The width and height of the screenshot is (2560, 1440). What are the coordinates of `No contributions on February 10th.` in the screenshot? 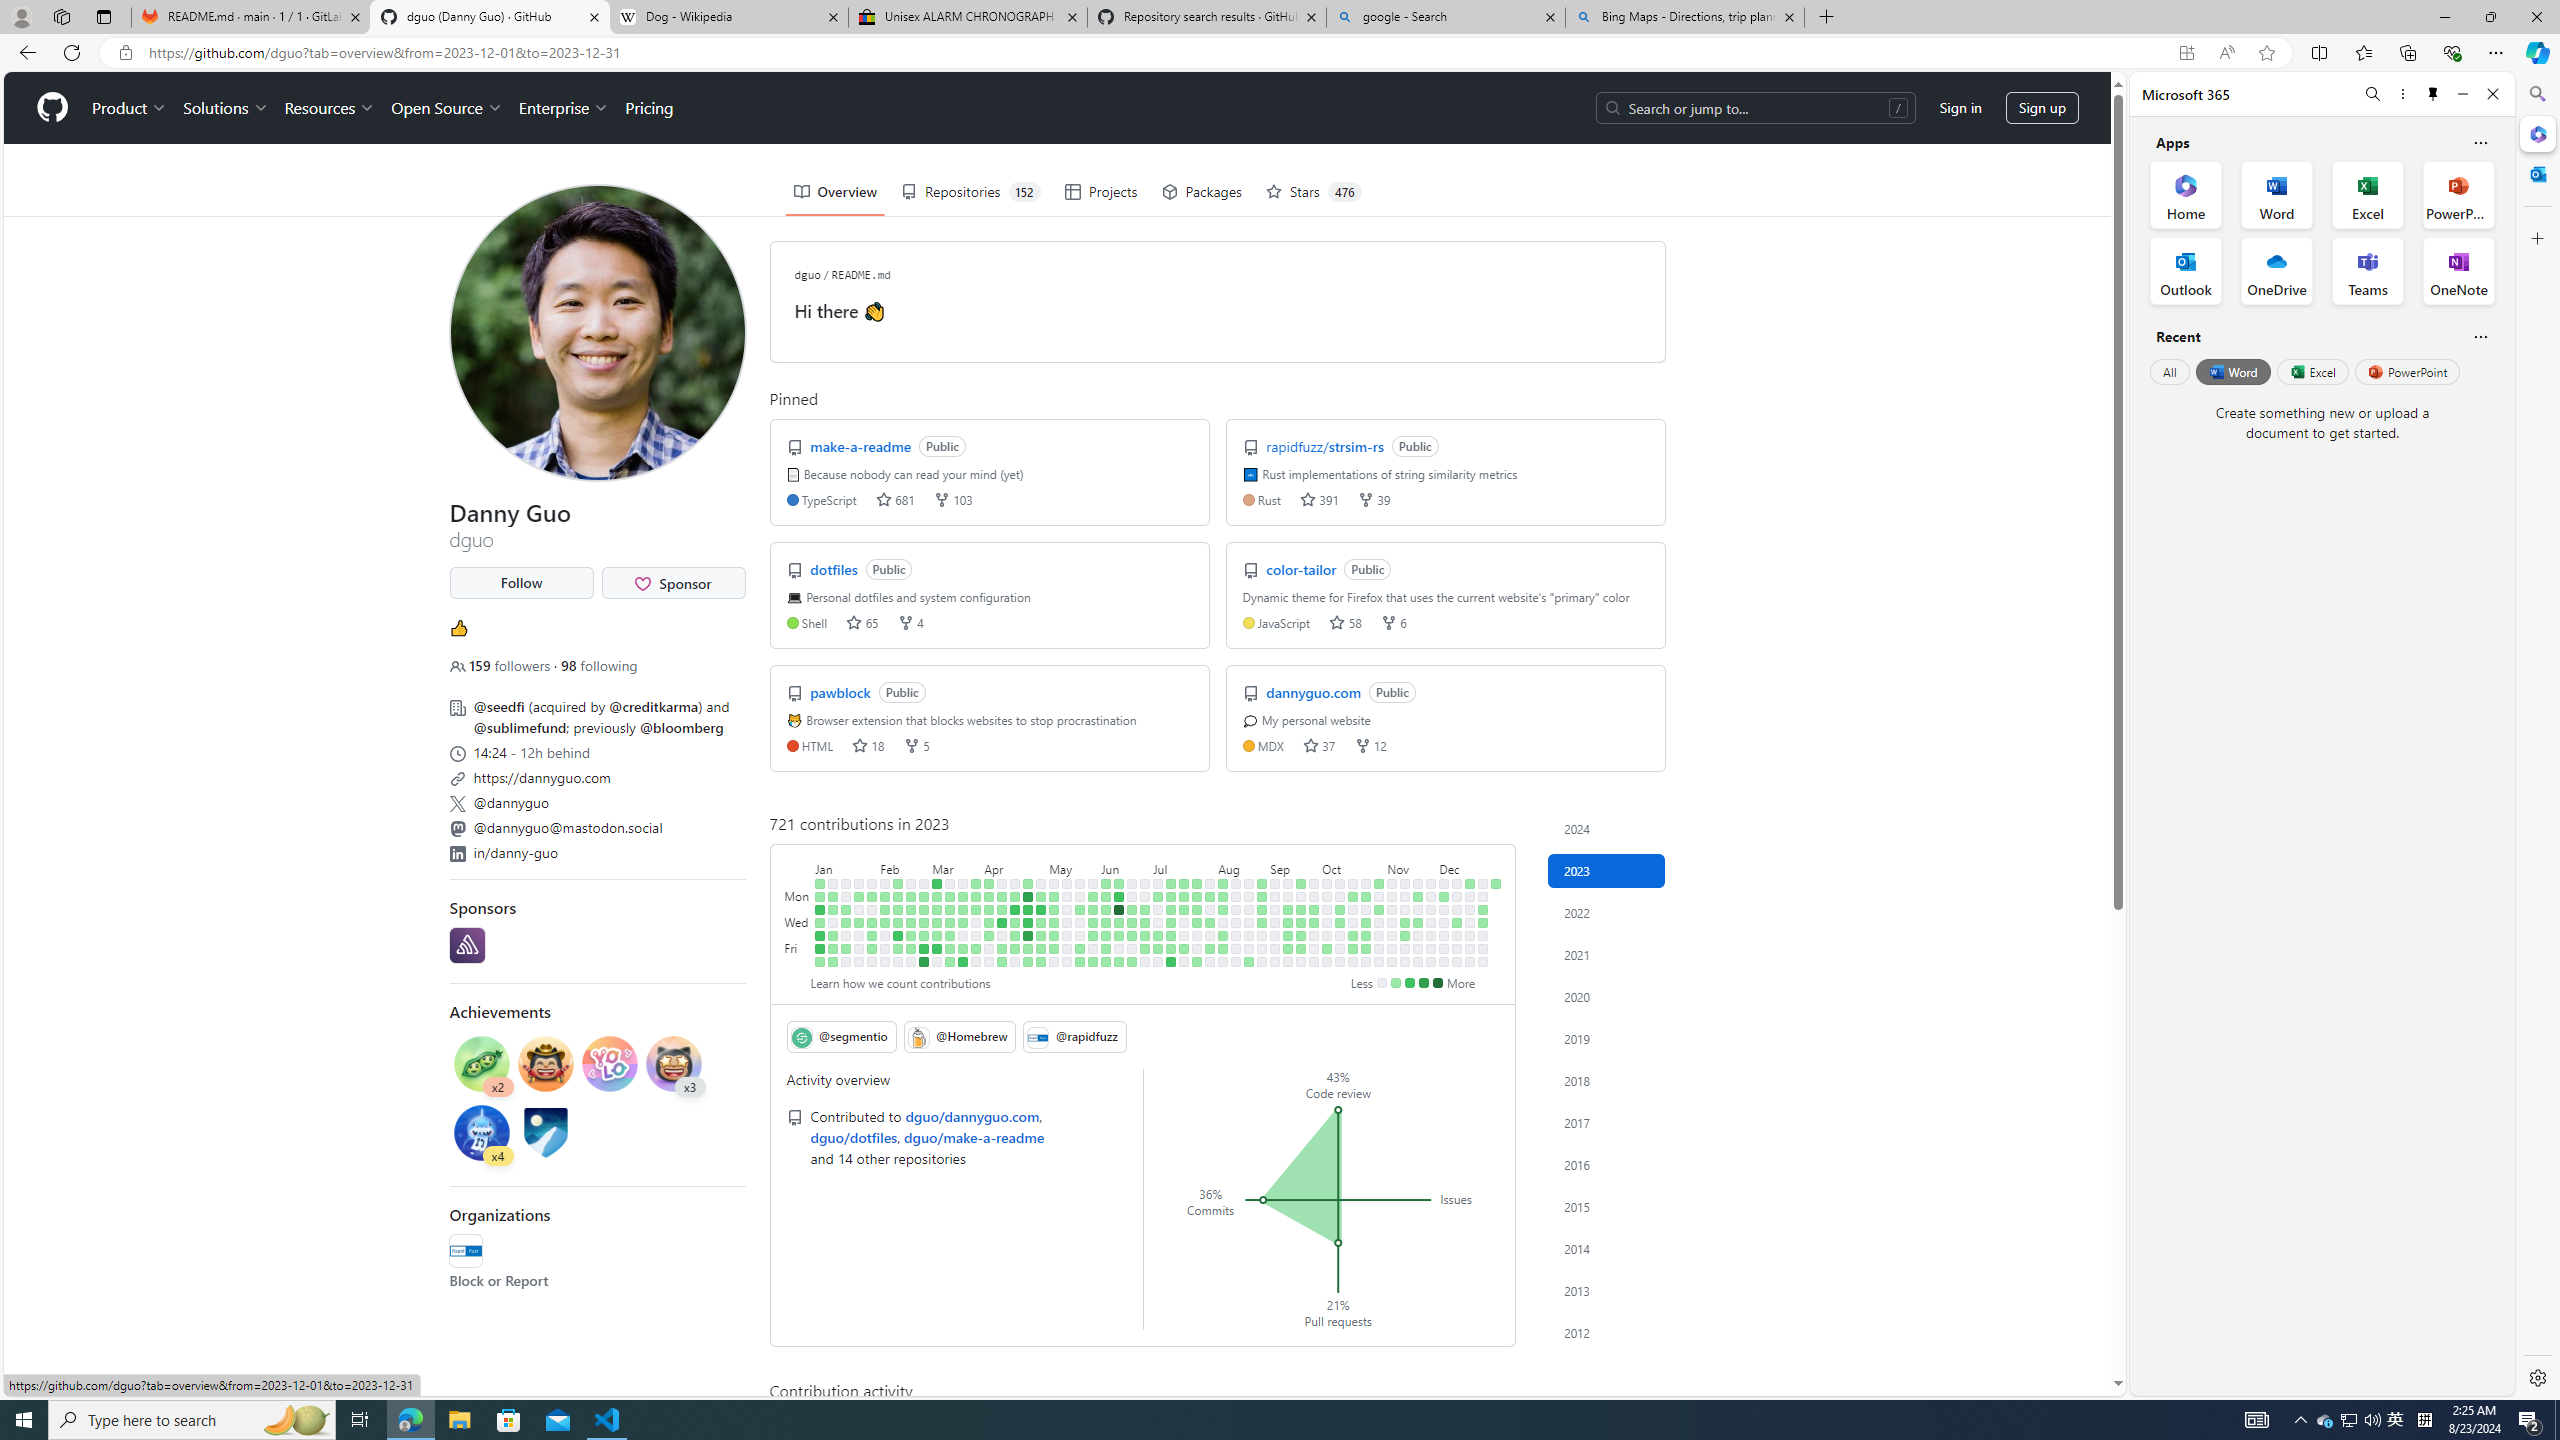 It's located at (885, 948).